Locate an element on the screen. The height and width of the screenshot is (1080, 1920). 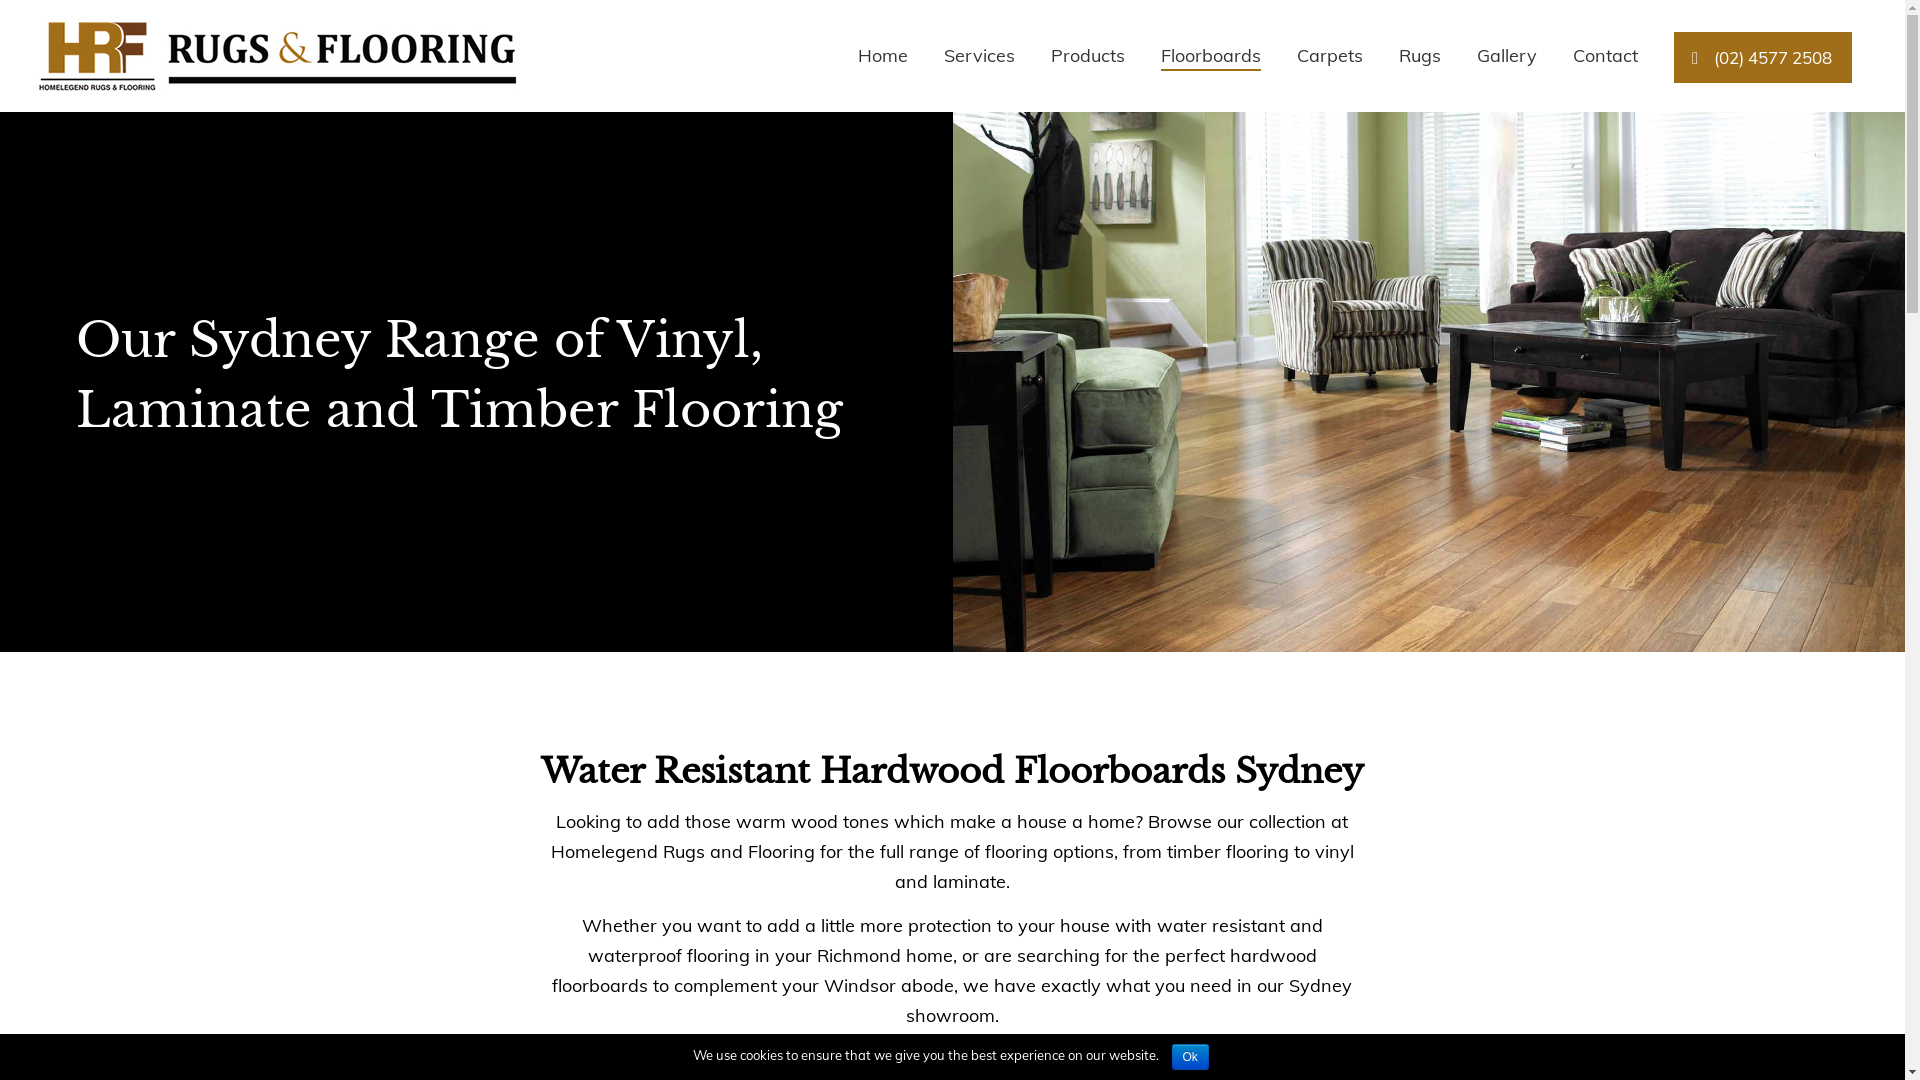
Home is located at coordinates (883, 56).